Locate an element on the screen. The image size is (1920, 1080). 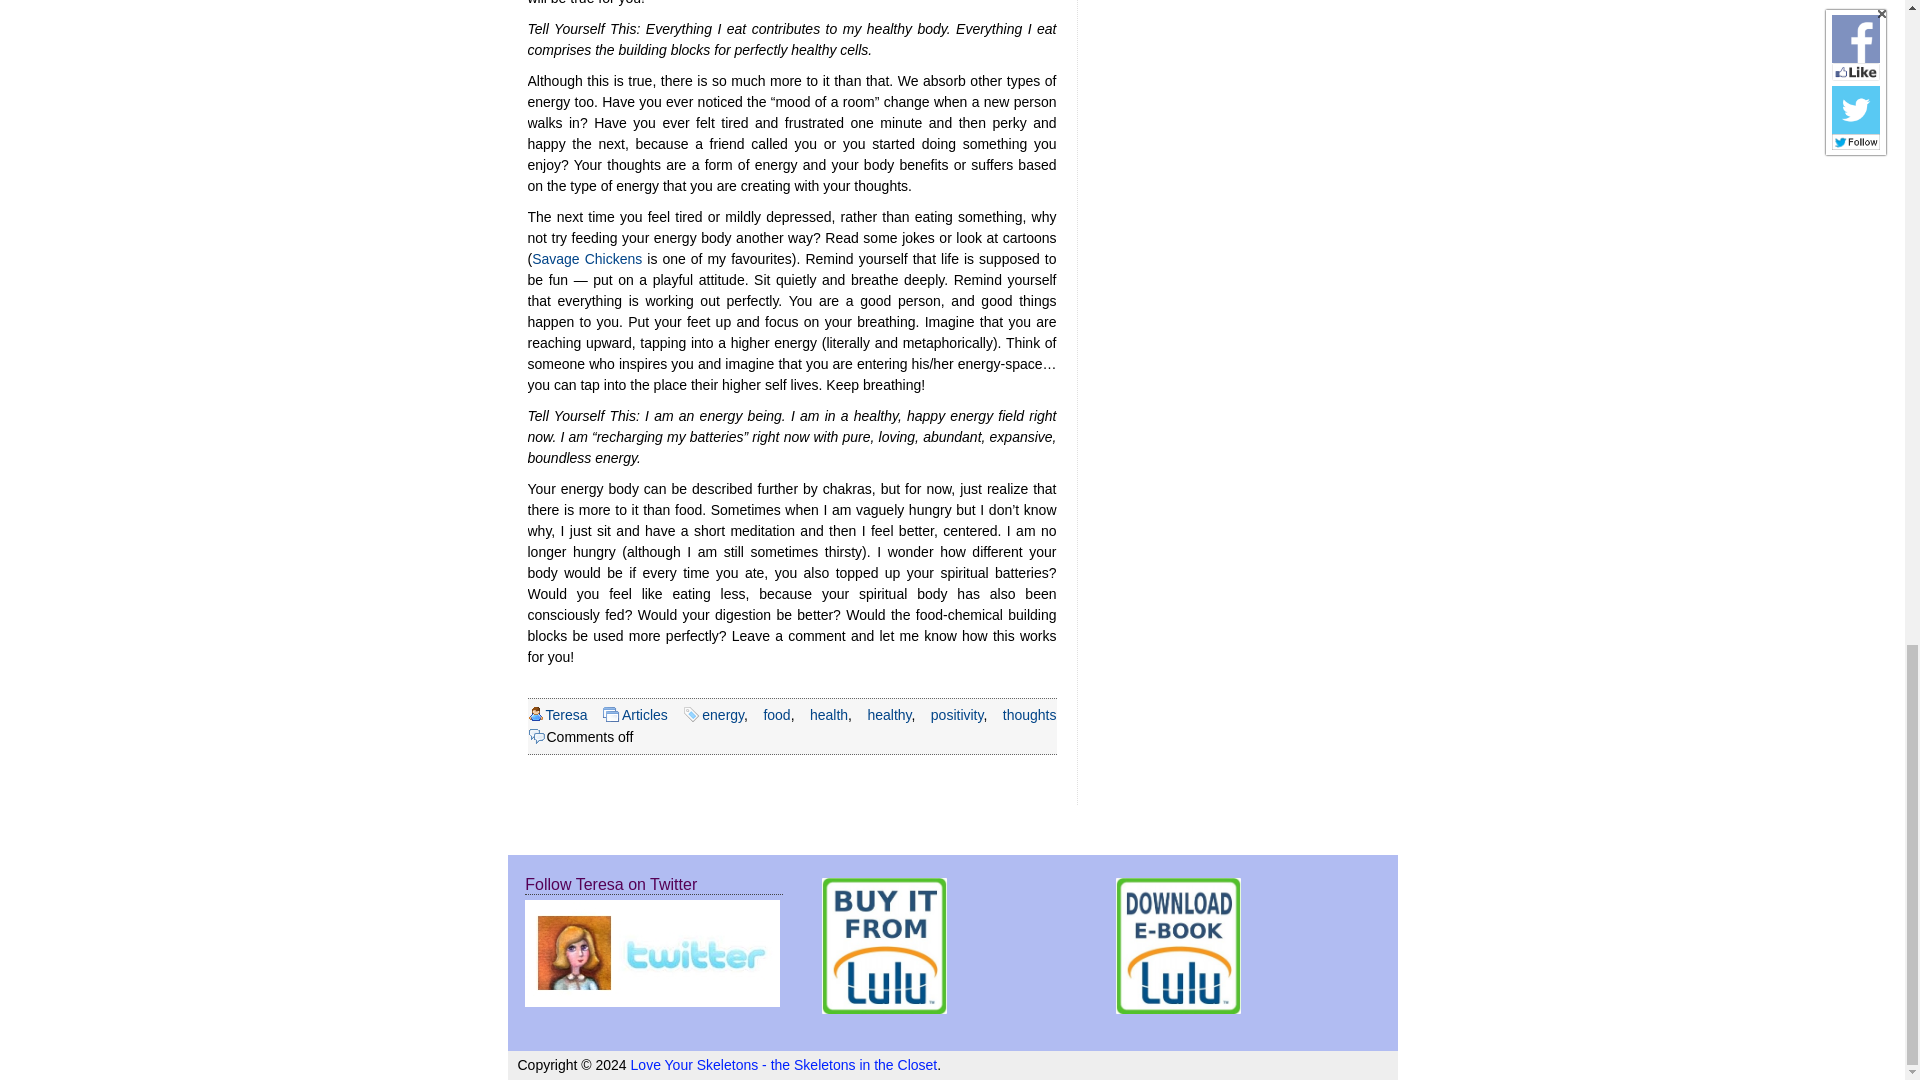
food is located at coordinates (776, 714).